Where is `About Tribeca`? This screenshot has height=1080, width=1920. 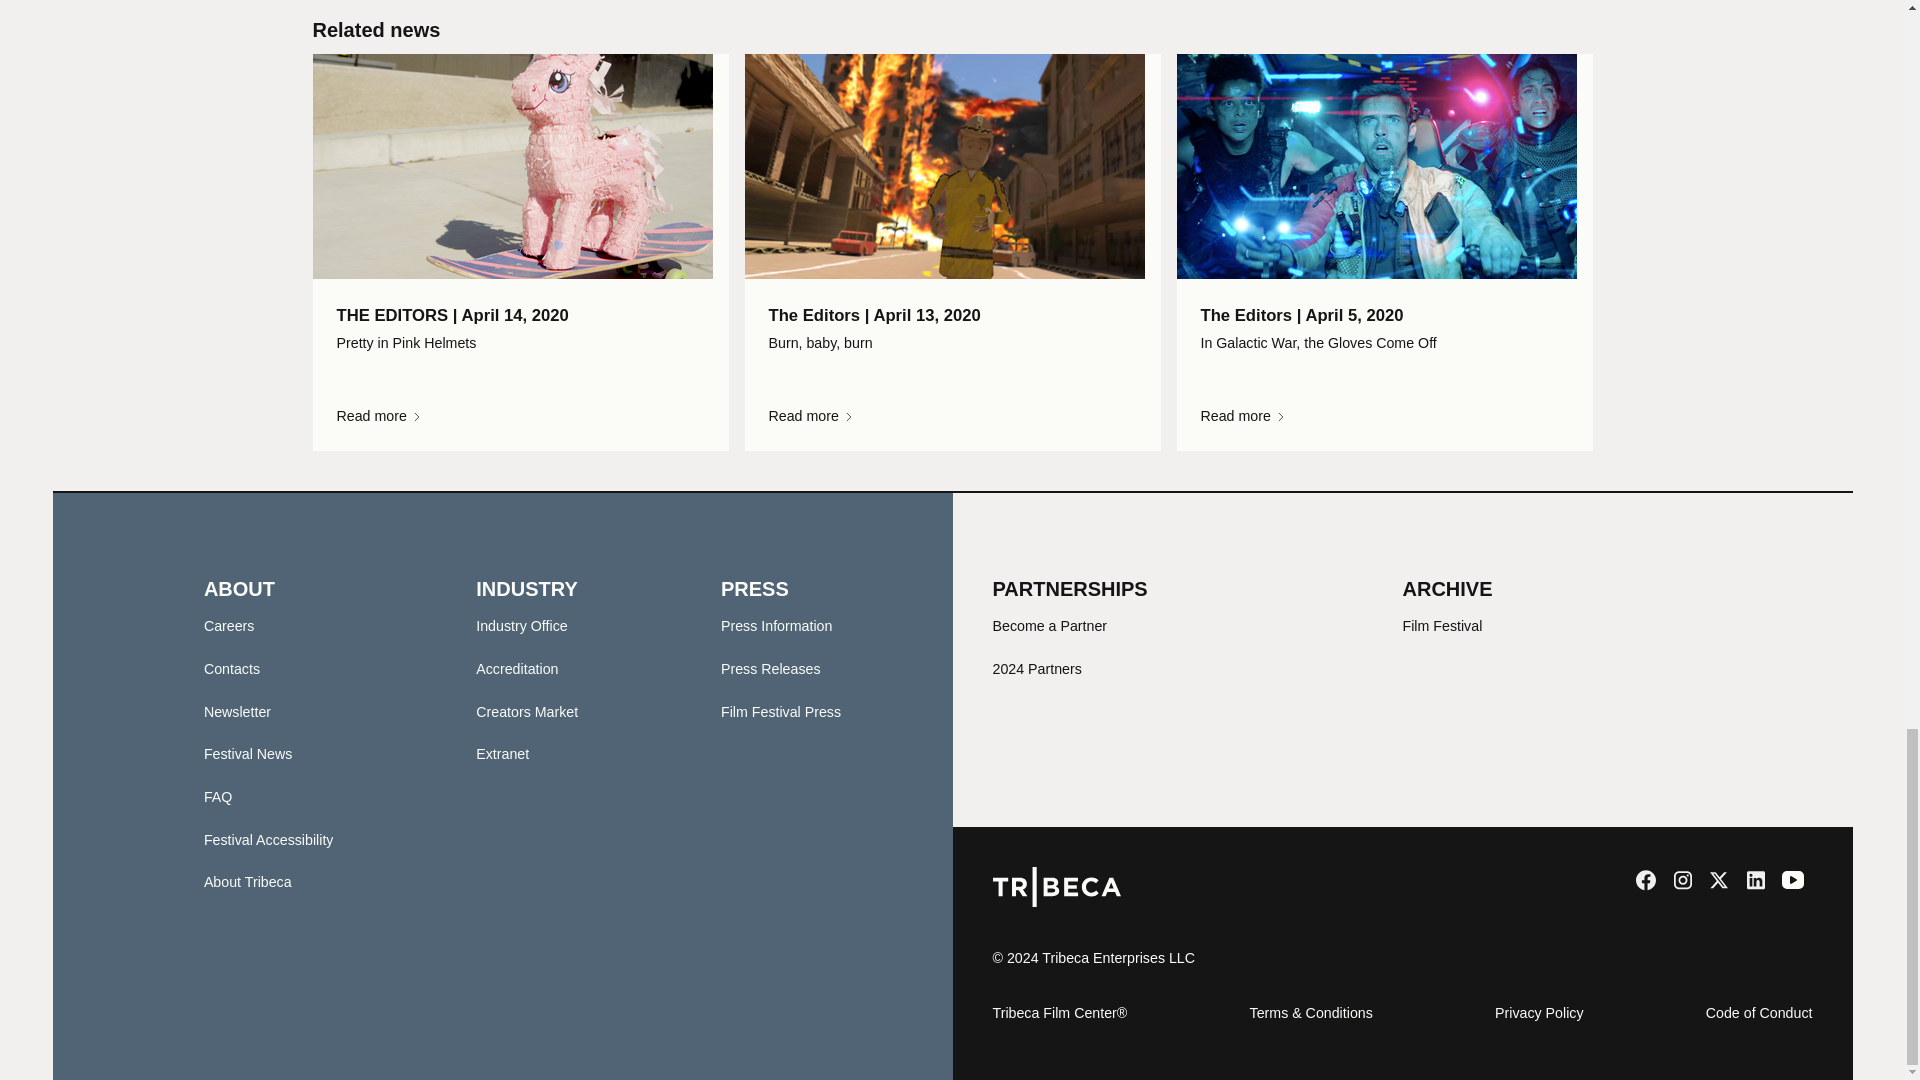 About Tribeca is located at coordinates (247, 881).